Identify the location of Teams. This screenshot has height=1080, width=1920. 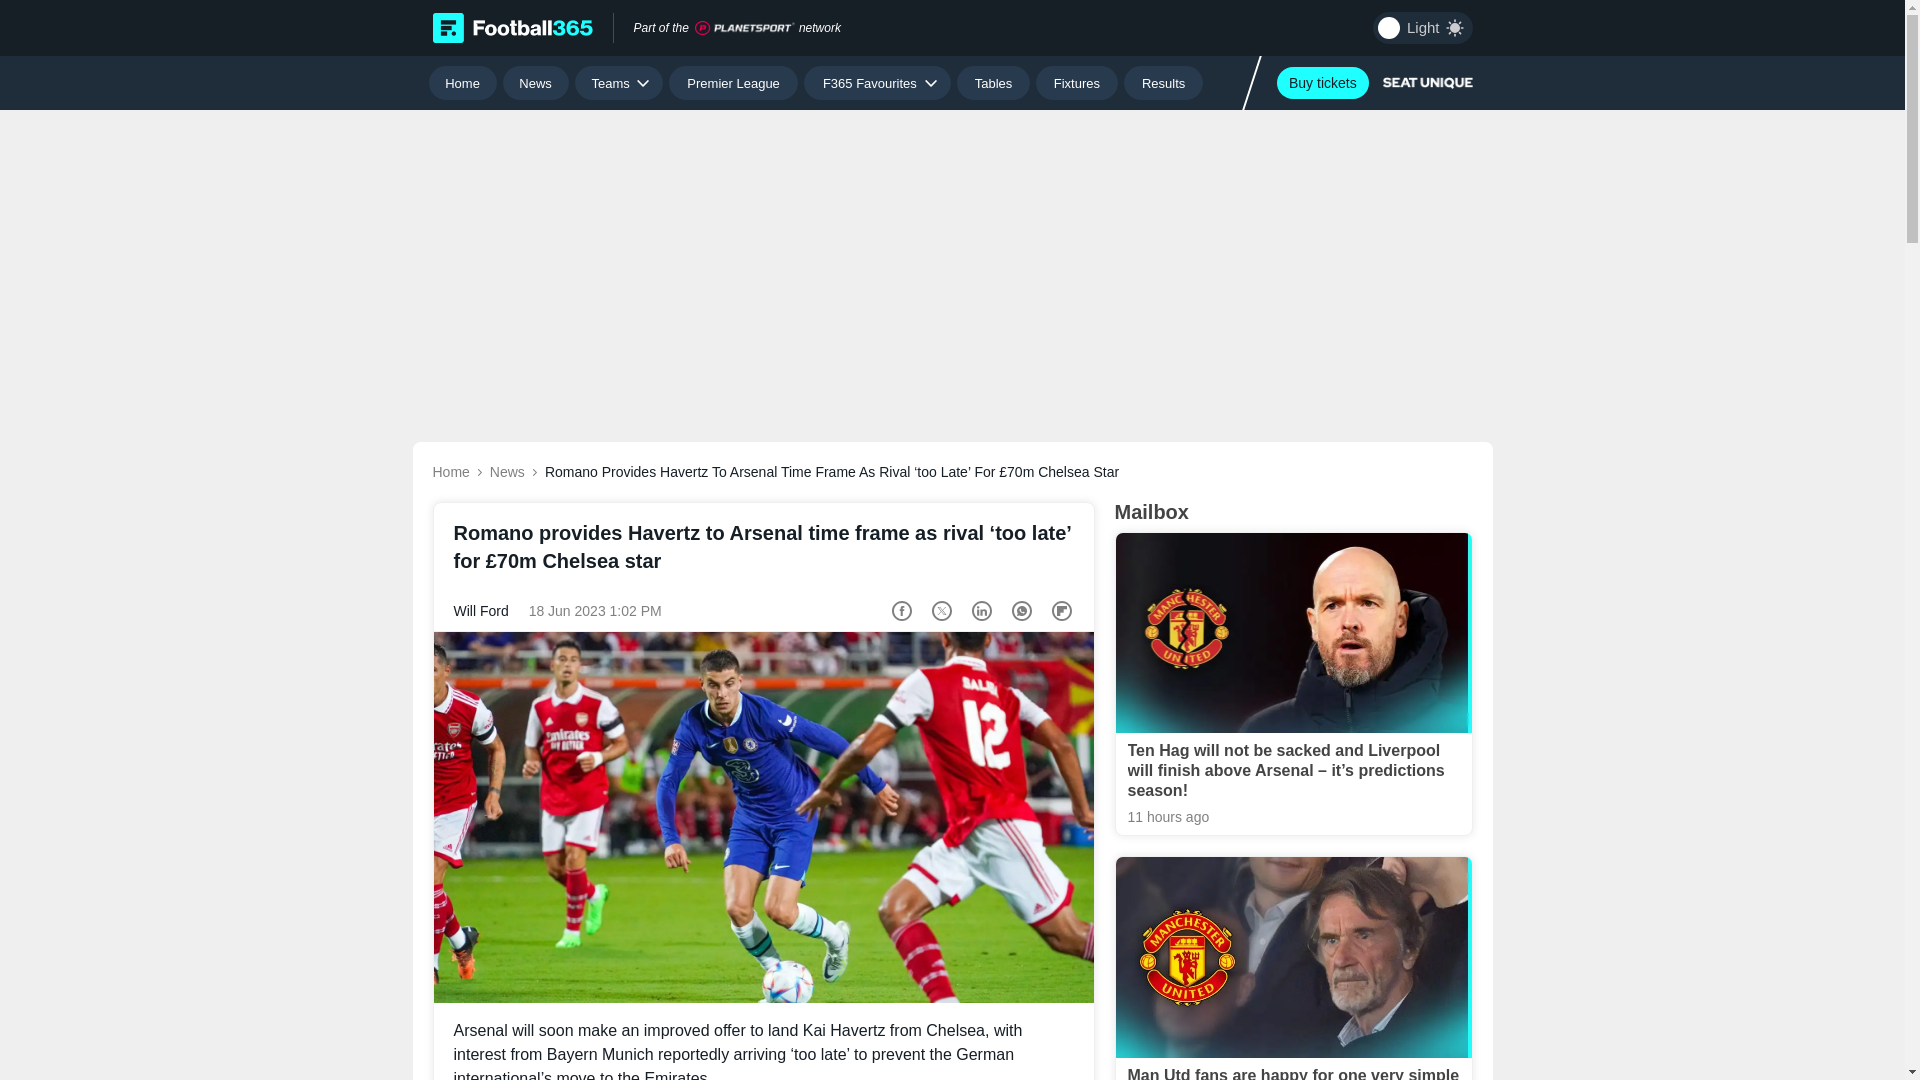
(618, 82).